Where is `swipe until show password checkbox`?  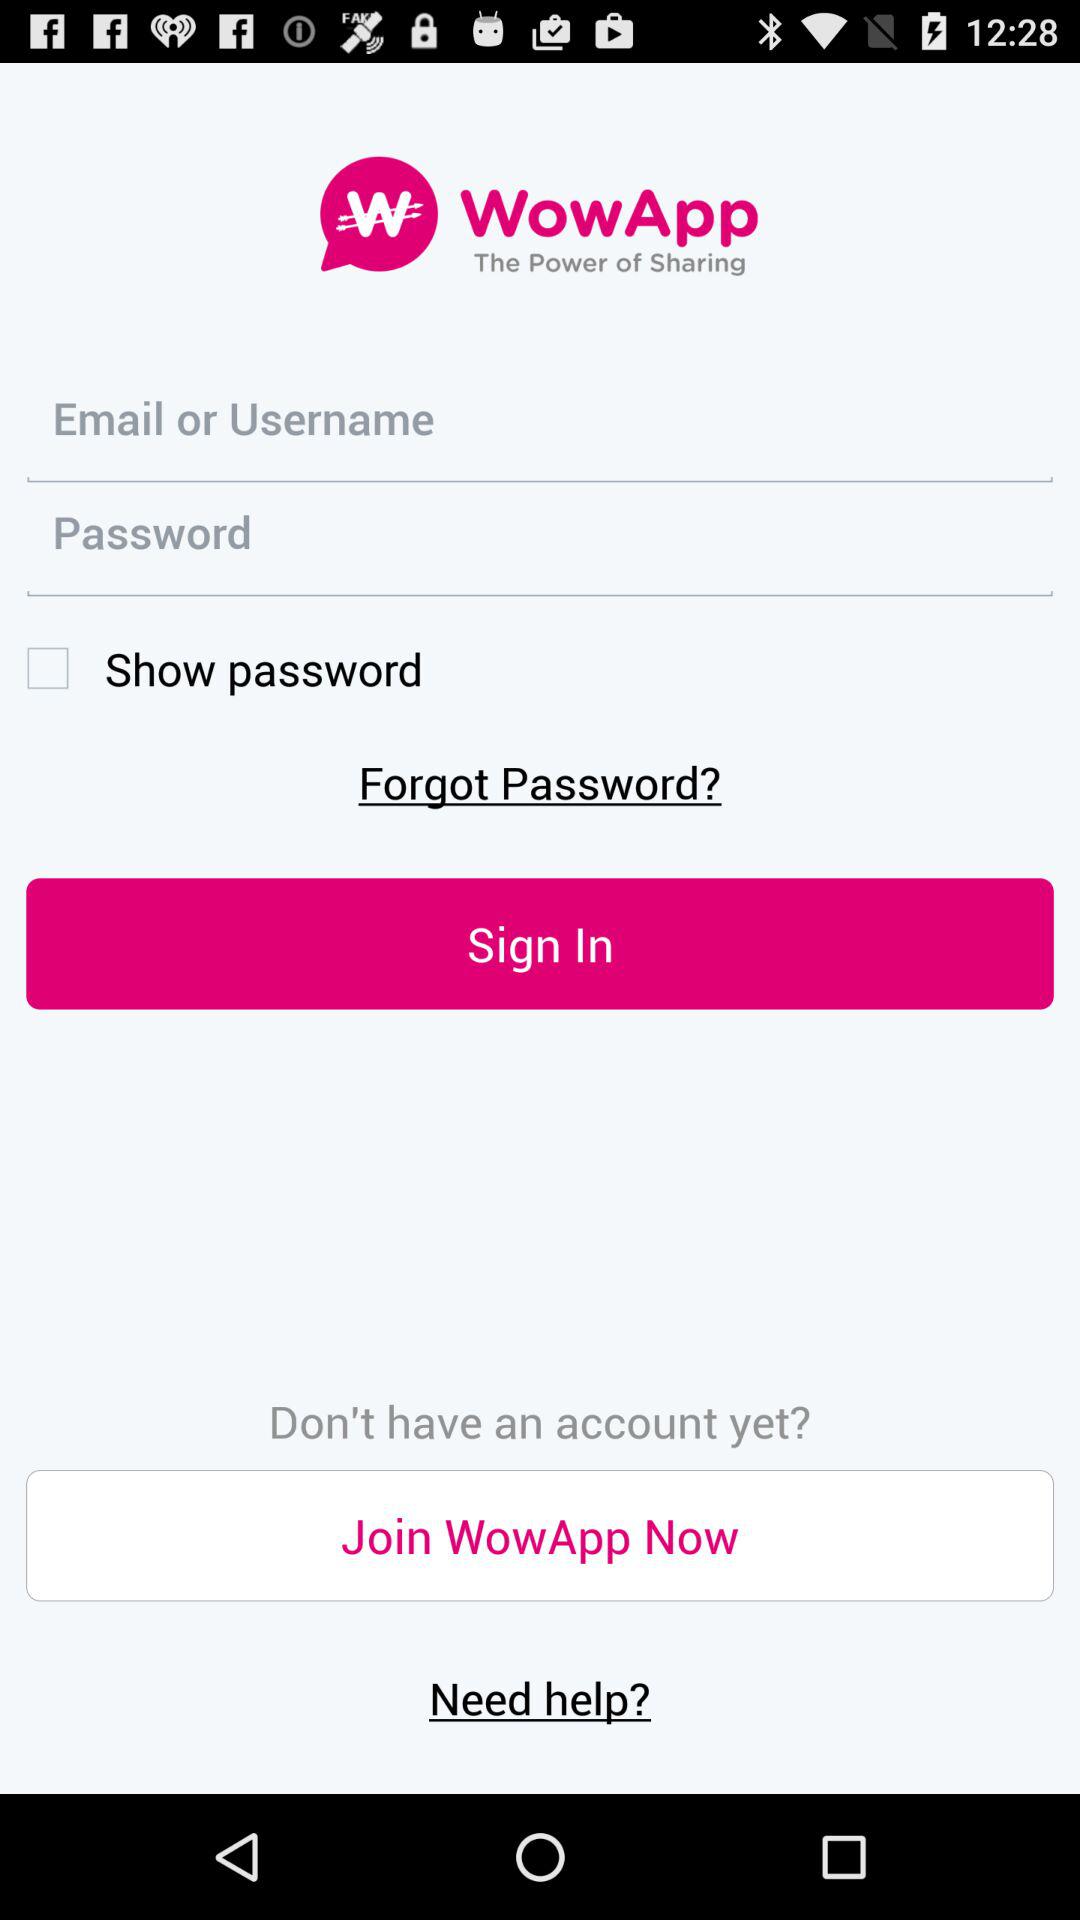 swipe until show password checkbox is located at coordinates (224, 668).